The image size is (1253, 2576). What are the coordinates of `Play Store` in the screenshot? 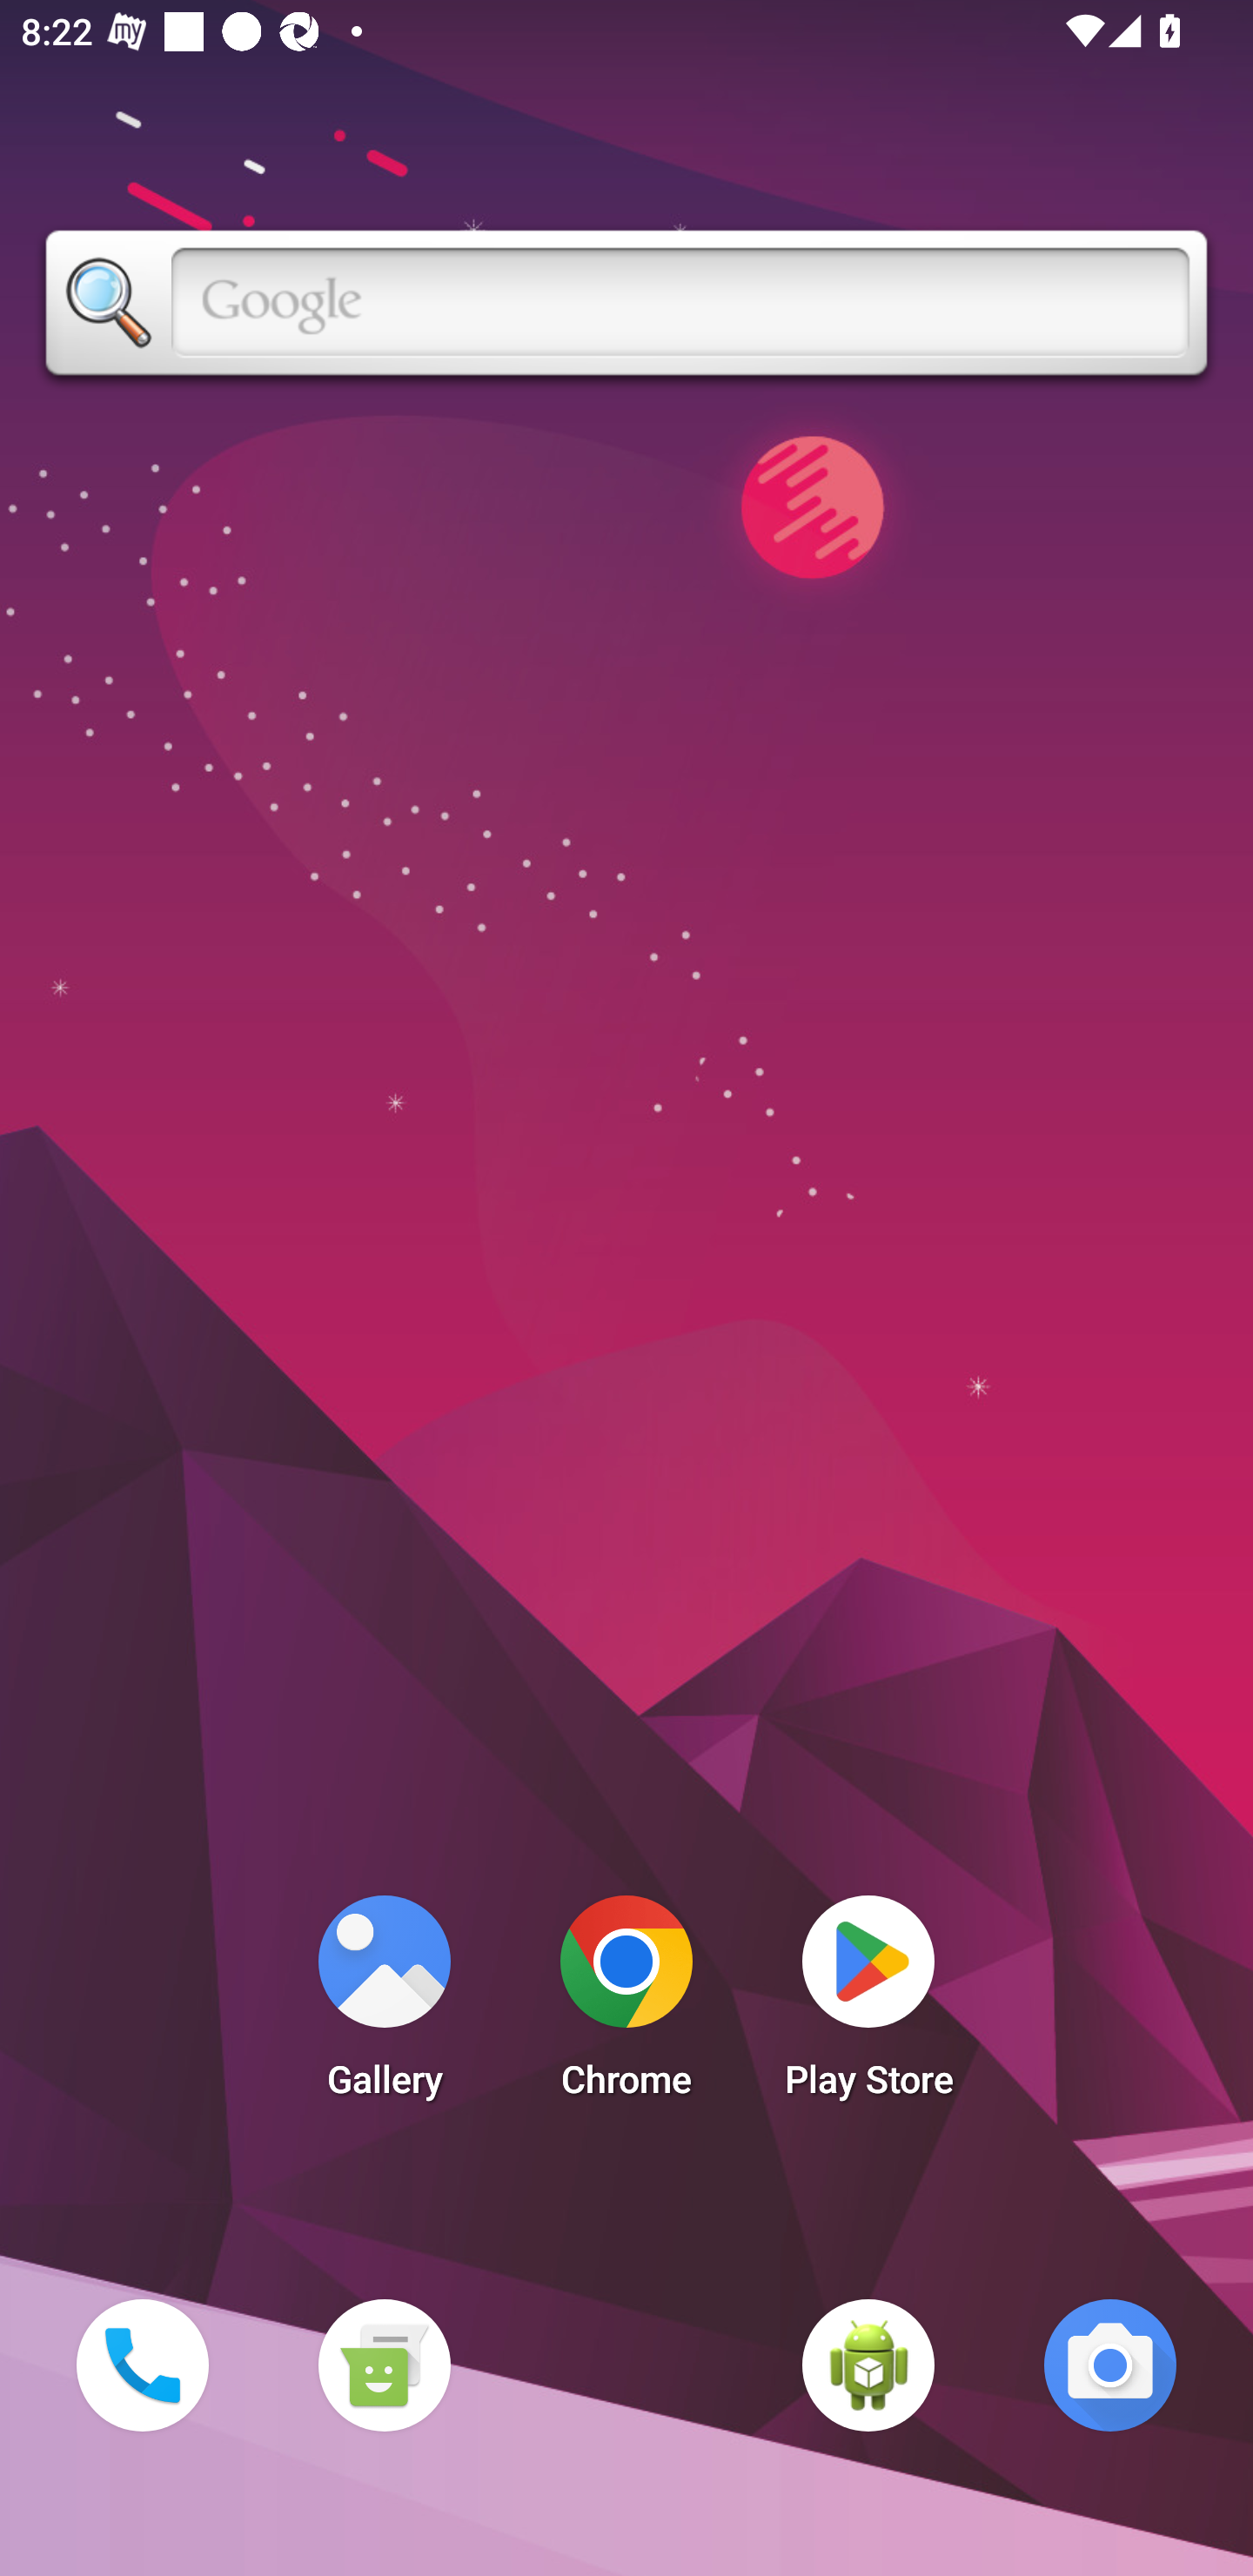 It's located at (868, 2005).